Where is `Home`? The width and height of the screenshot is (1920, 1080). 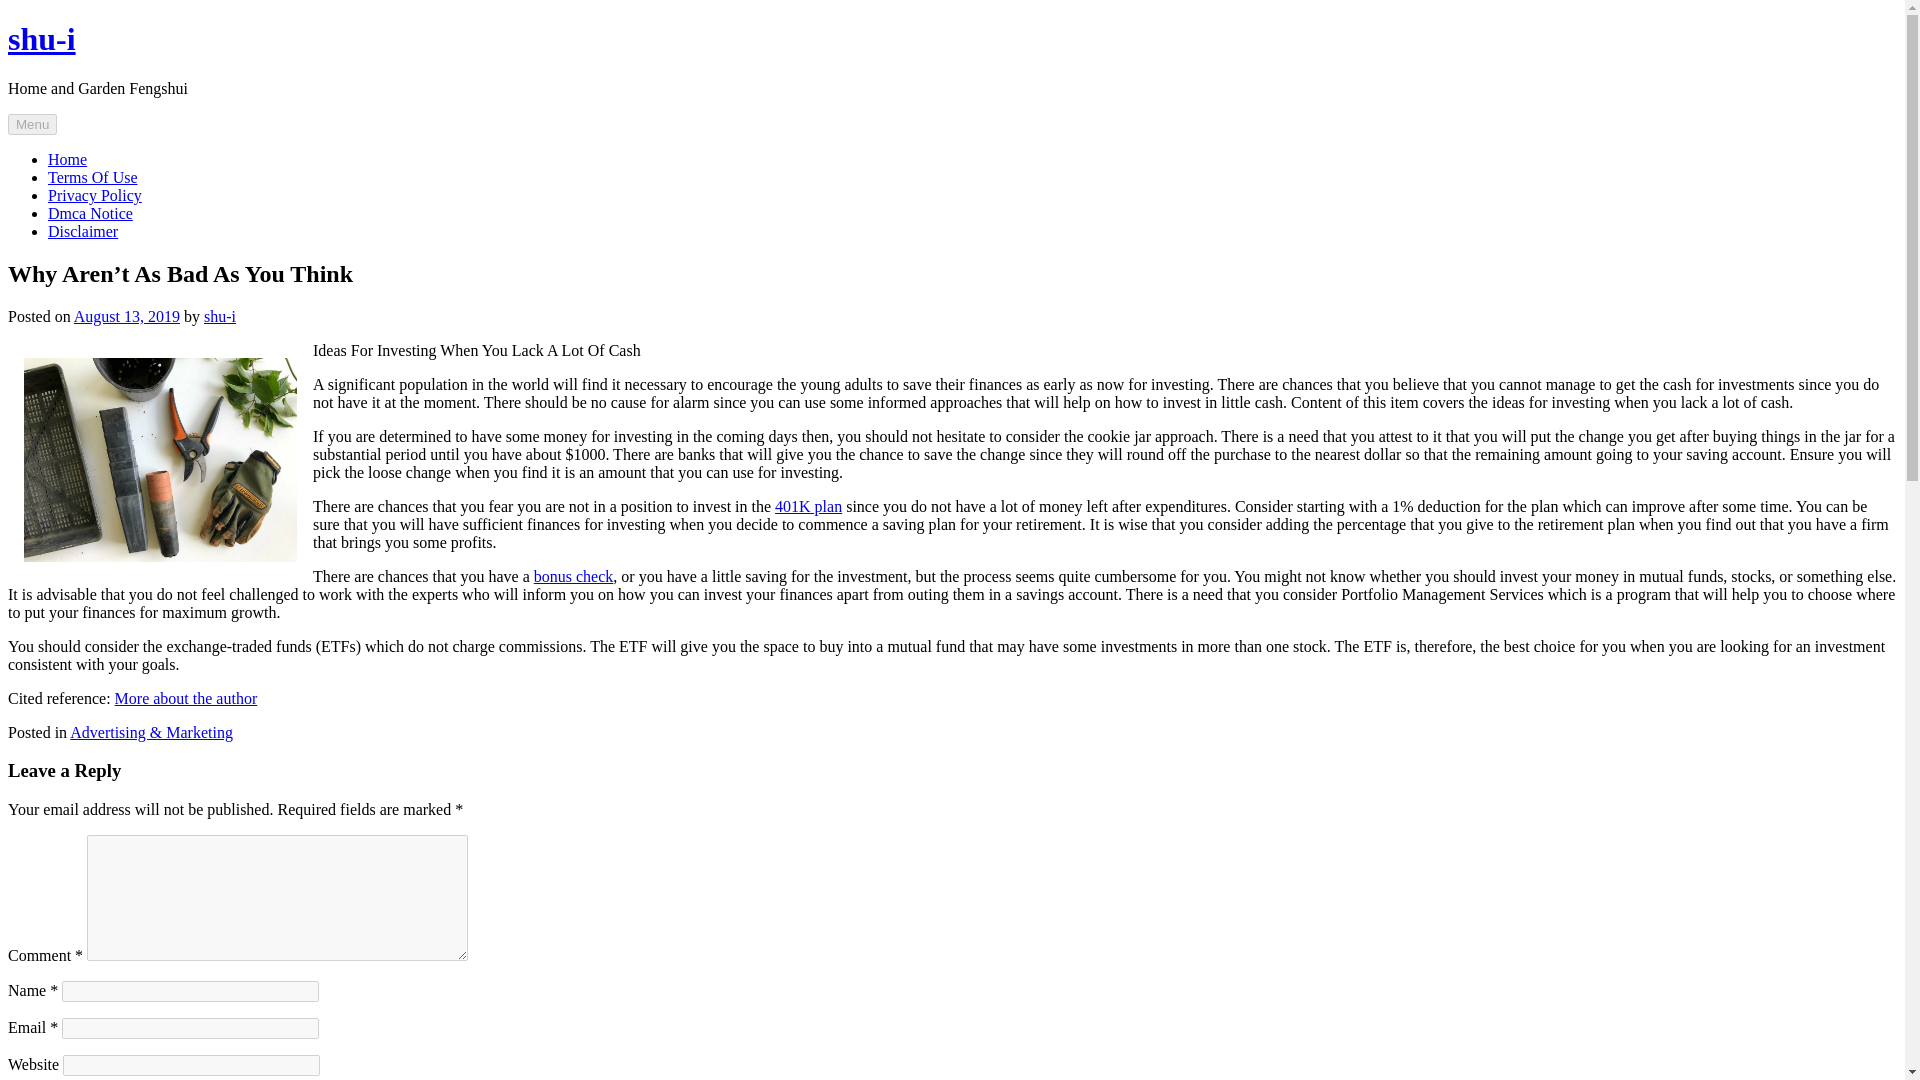 Home is located at coordinates (67, 160).